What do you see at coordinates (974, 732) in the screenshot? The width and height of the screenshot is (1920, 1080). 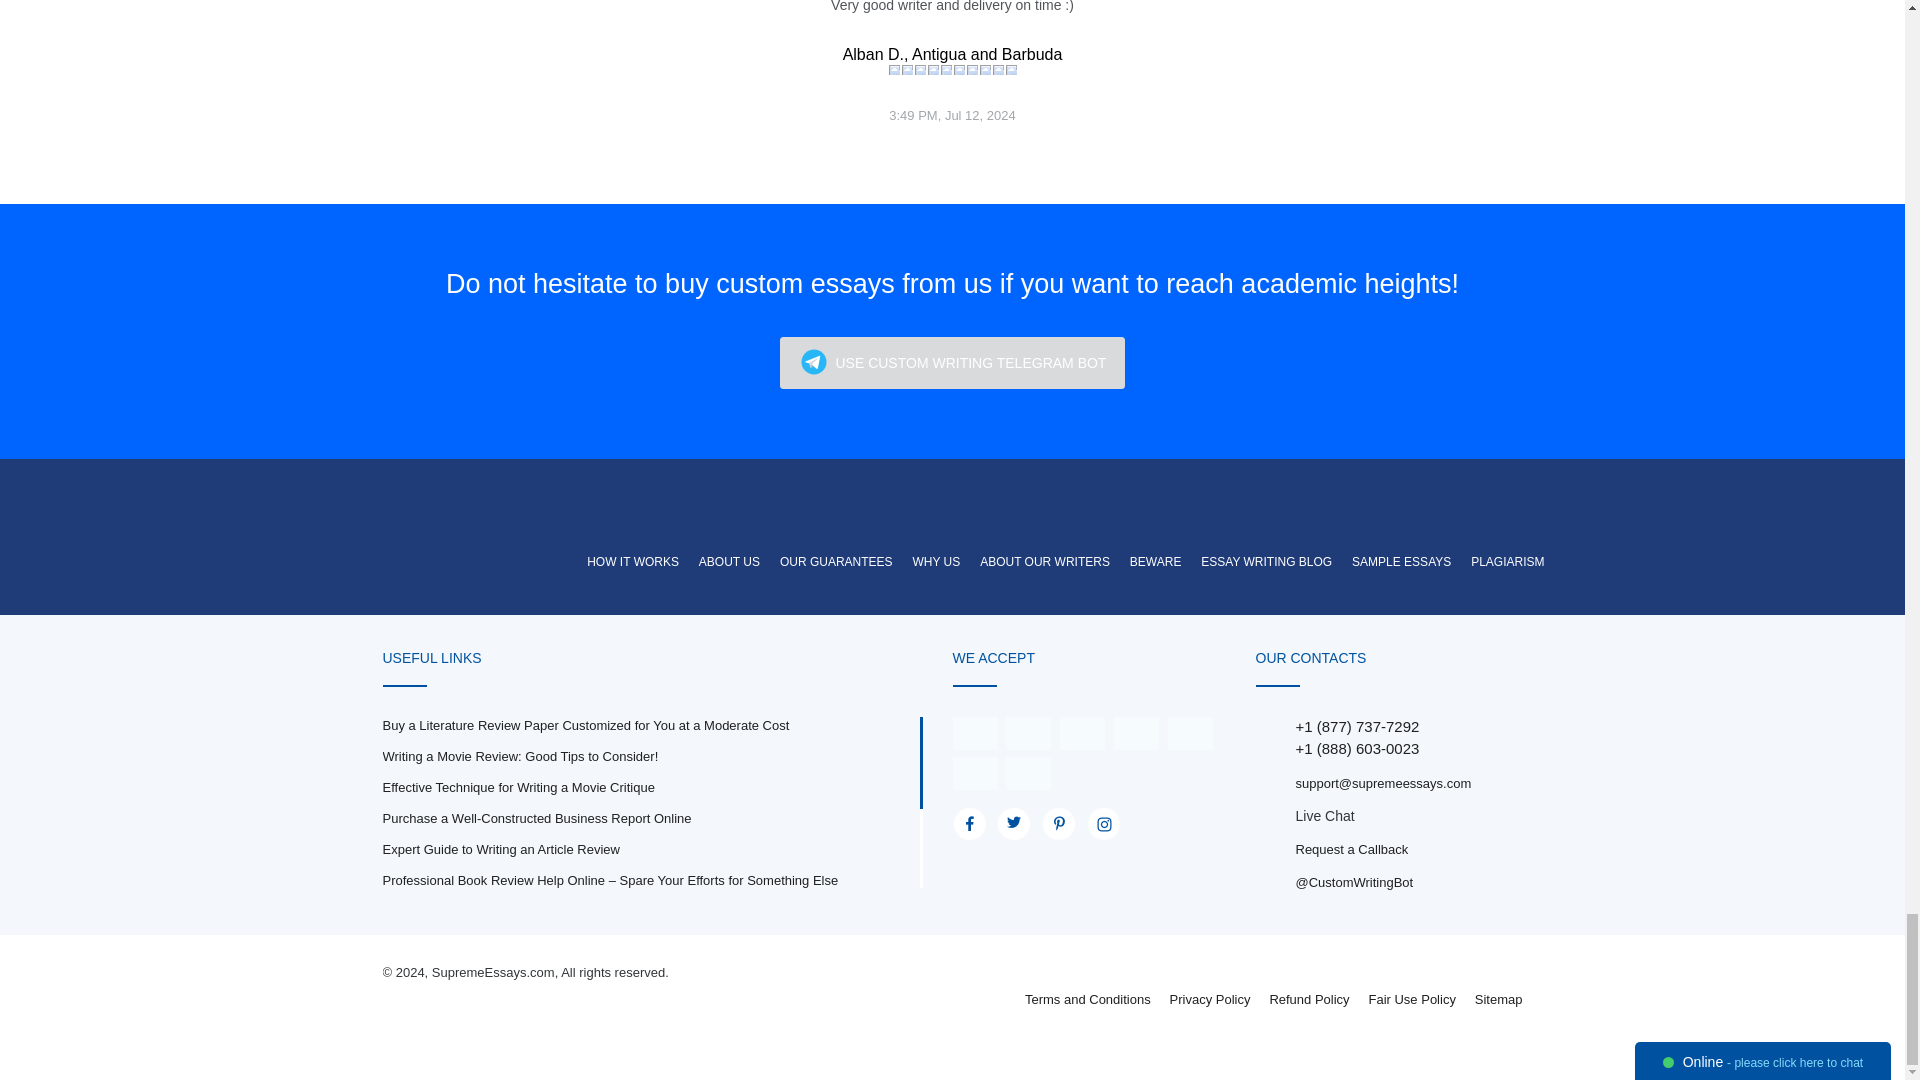 I see `Credit and debit cards by Visa` at bounding box center [974, 732].